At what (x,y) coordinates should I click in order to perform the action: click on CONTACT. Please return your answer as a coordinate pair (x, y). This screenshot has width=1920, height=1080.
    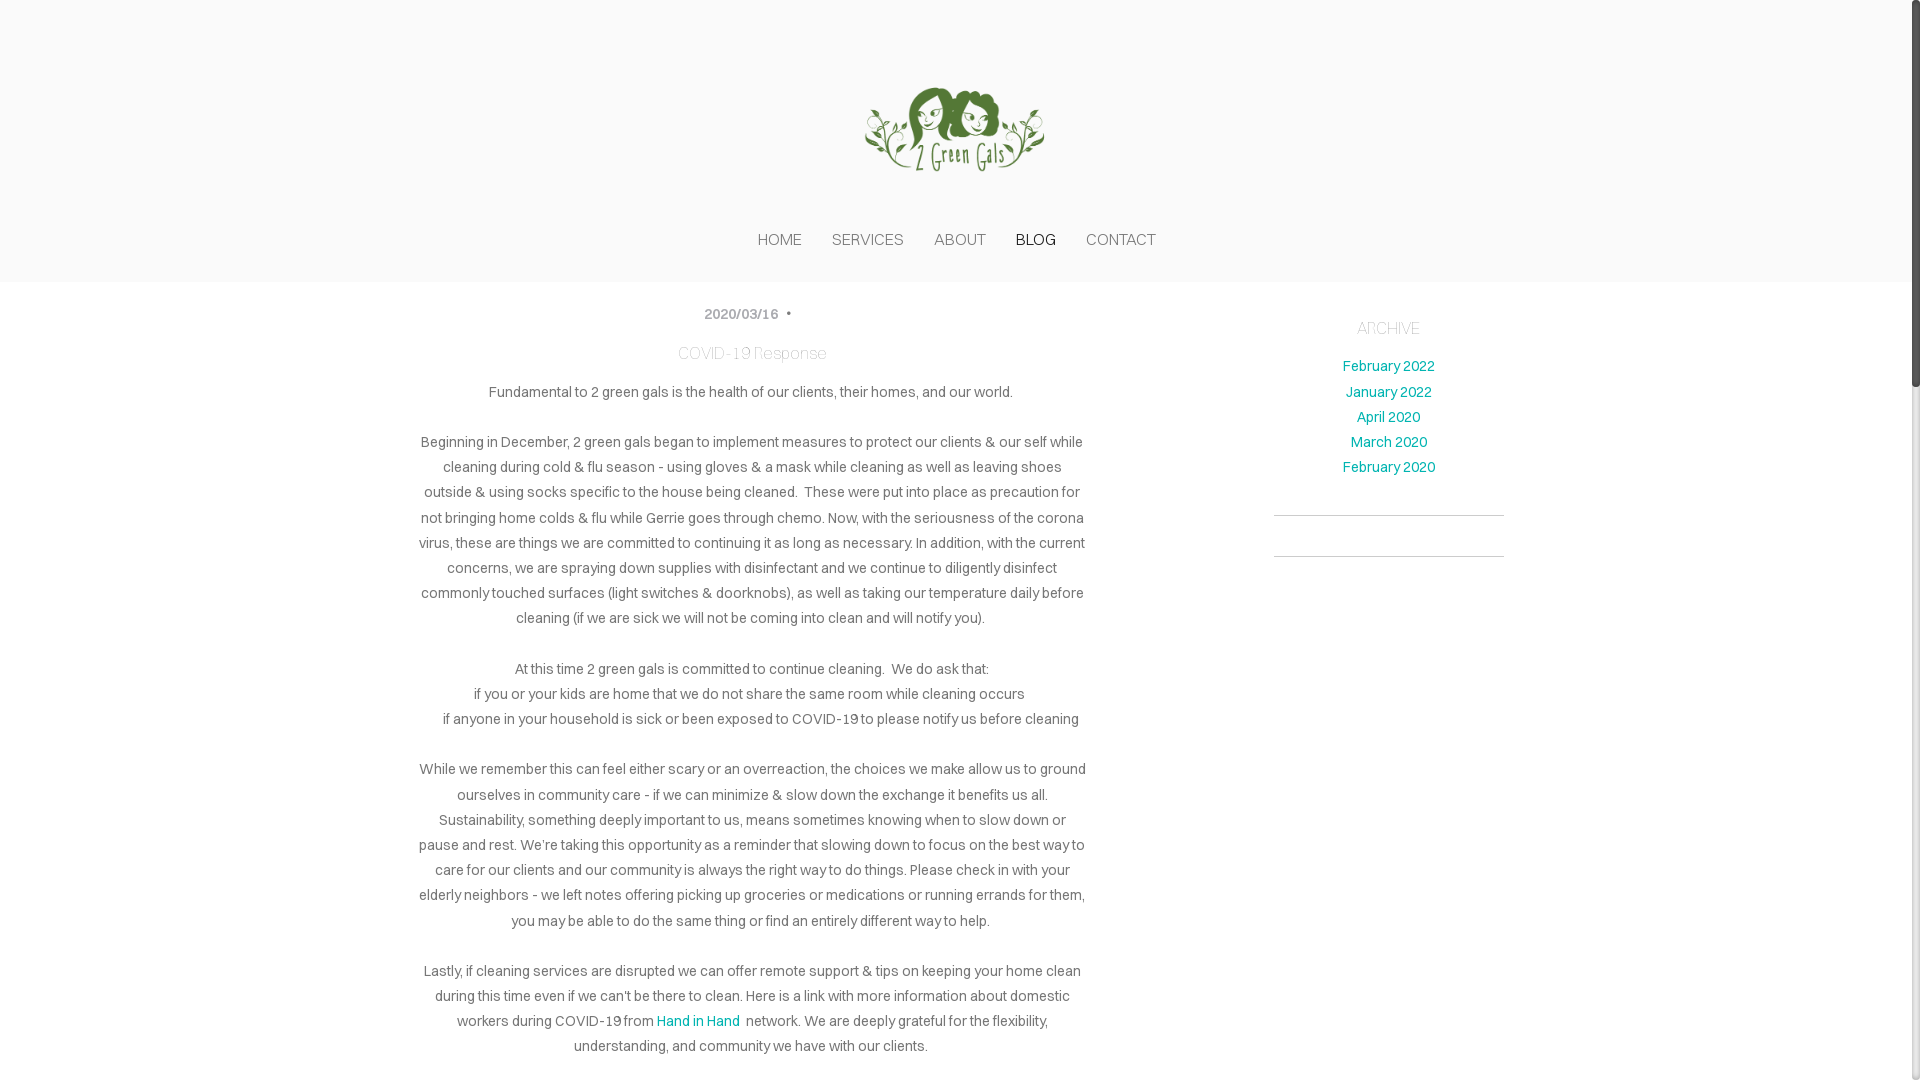
    Looking at the image, I should click on (1121, 240).